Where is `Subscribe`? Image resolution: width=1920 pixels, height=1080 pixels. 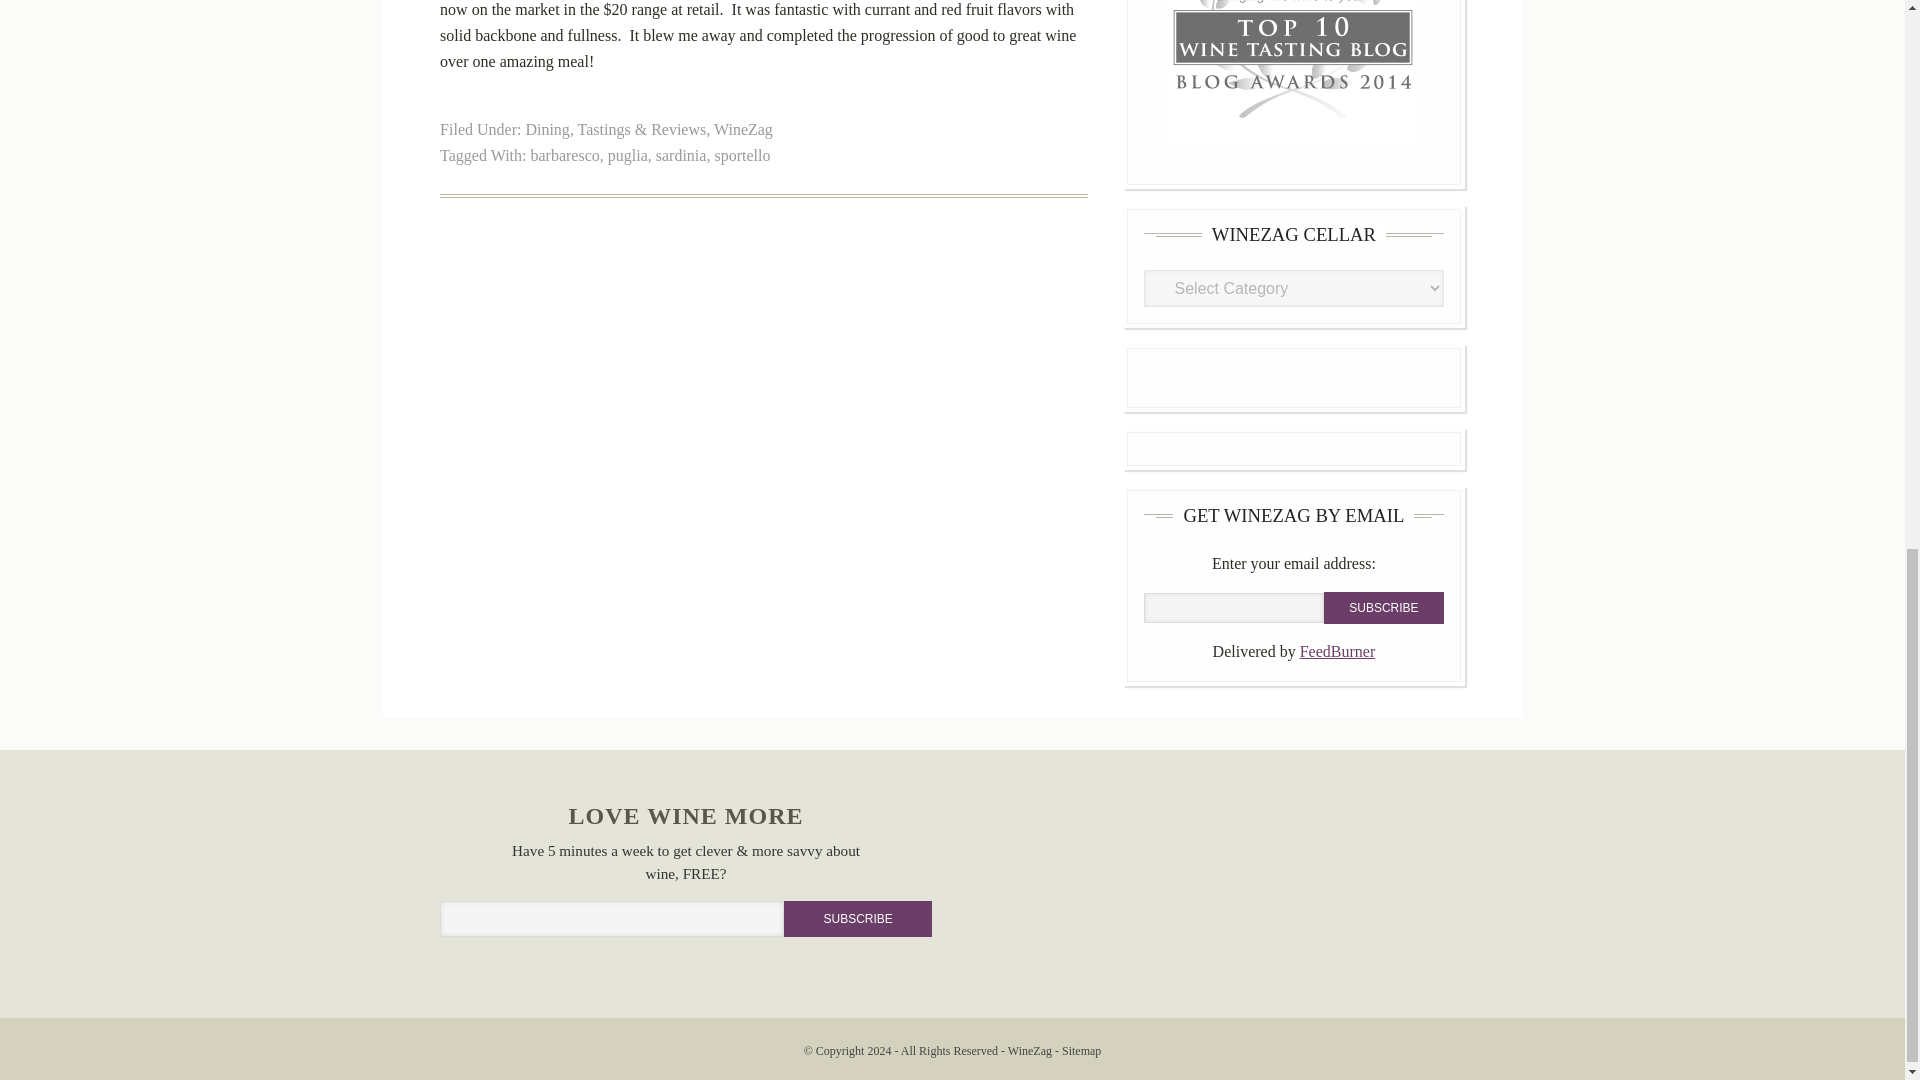 Subscribe is located at coordinates (1384, 608).